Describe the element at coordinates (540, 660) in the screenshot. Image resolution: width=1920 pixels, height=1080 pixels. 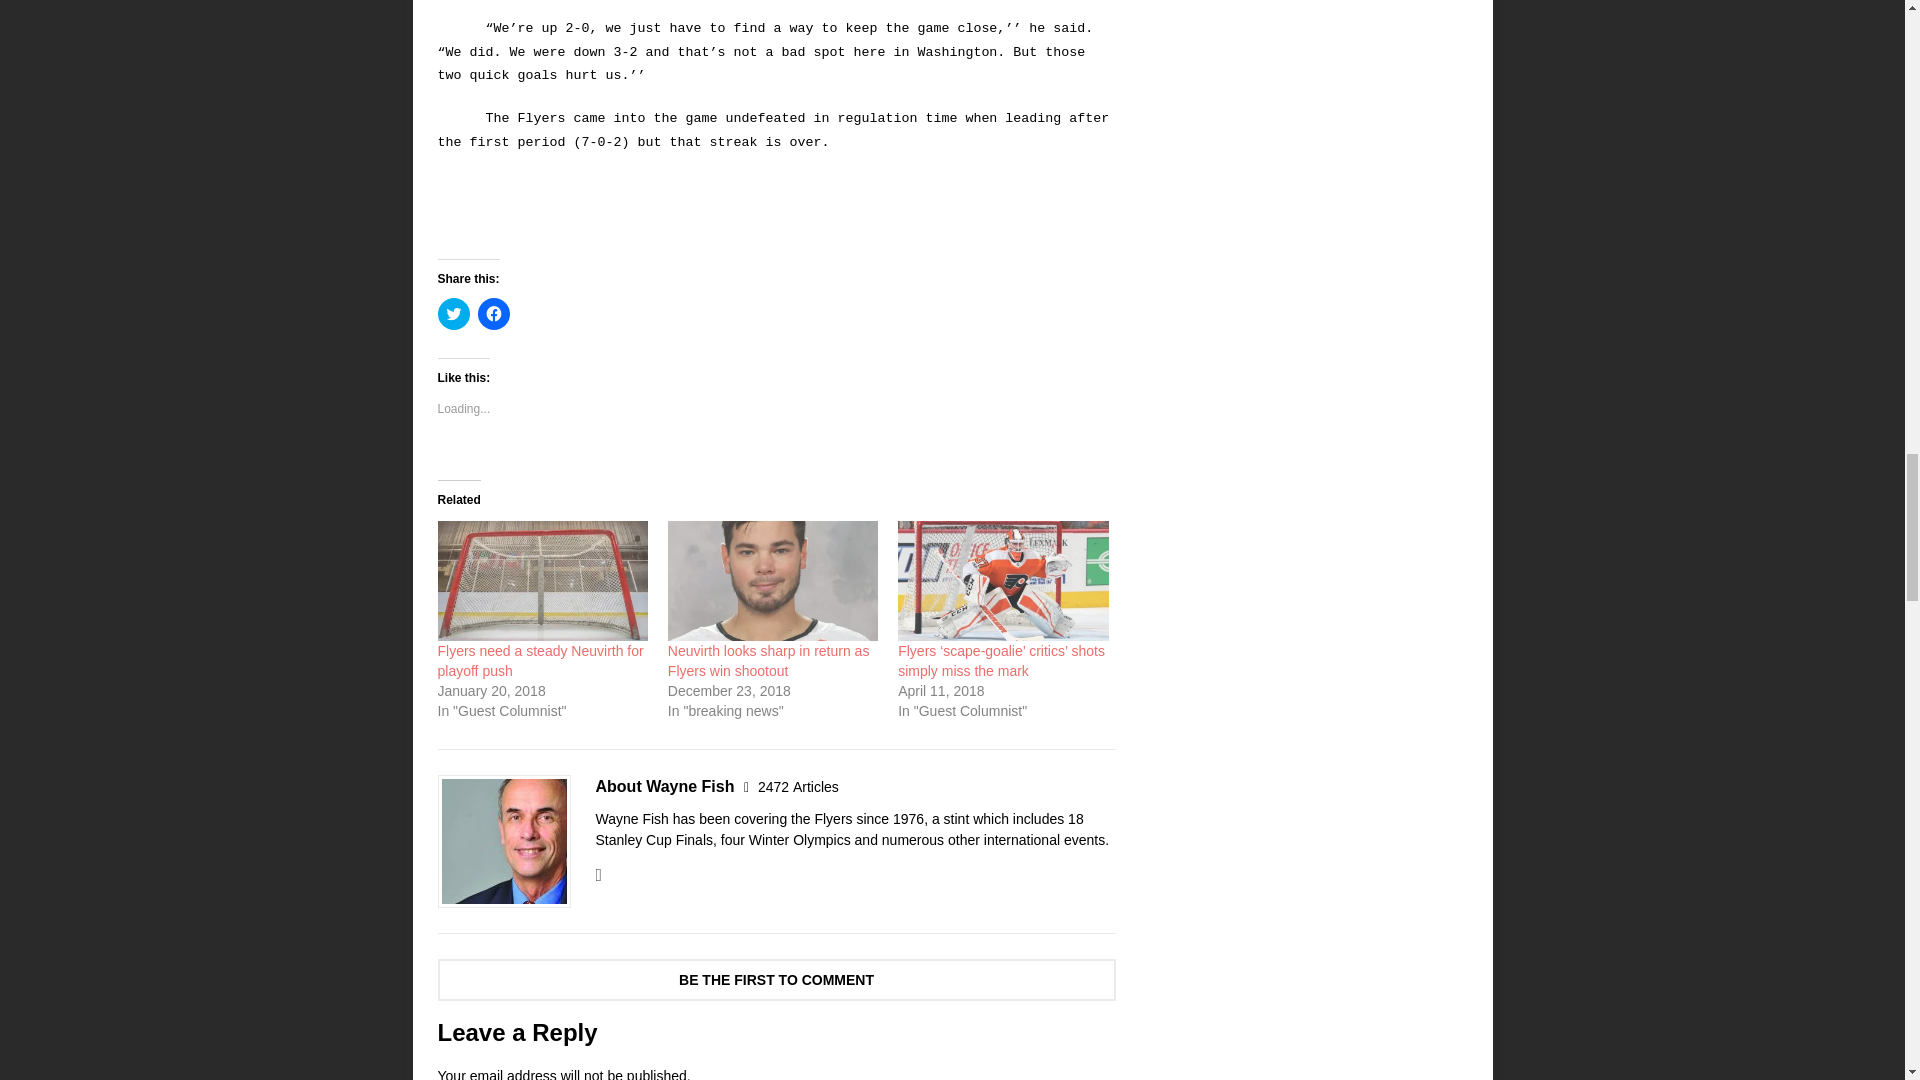
I see `Flyers need a steady Neuvirth for playoff push` at that location.